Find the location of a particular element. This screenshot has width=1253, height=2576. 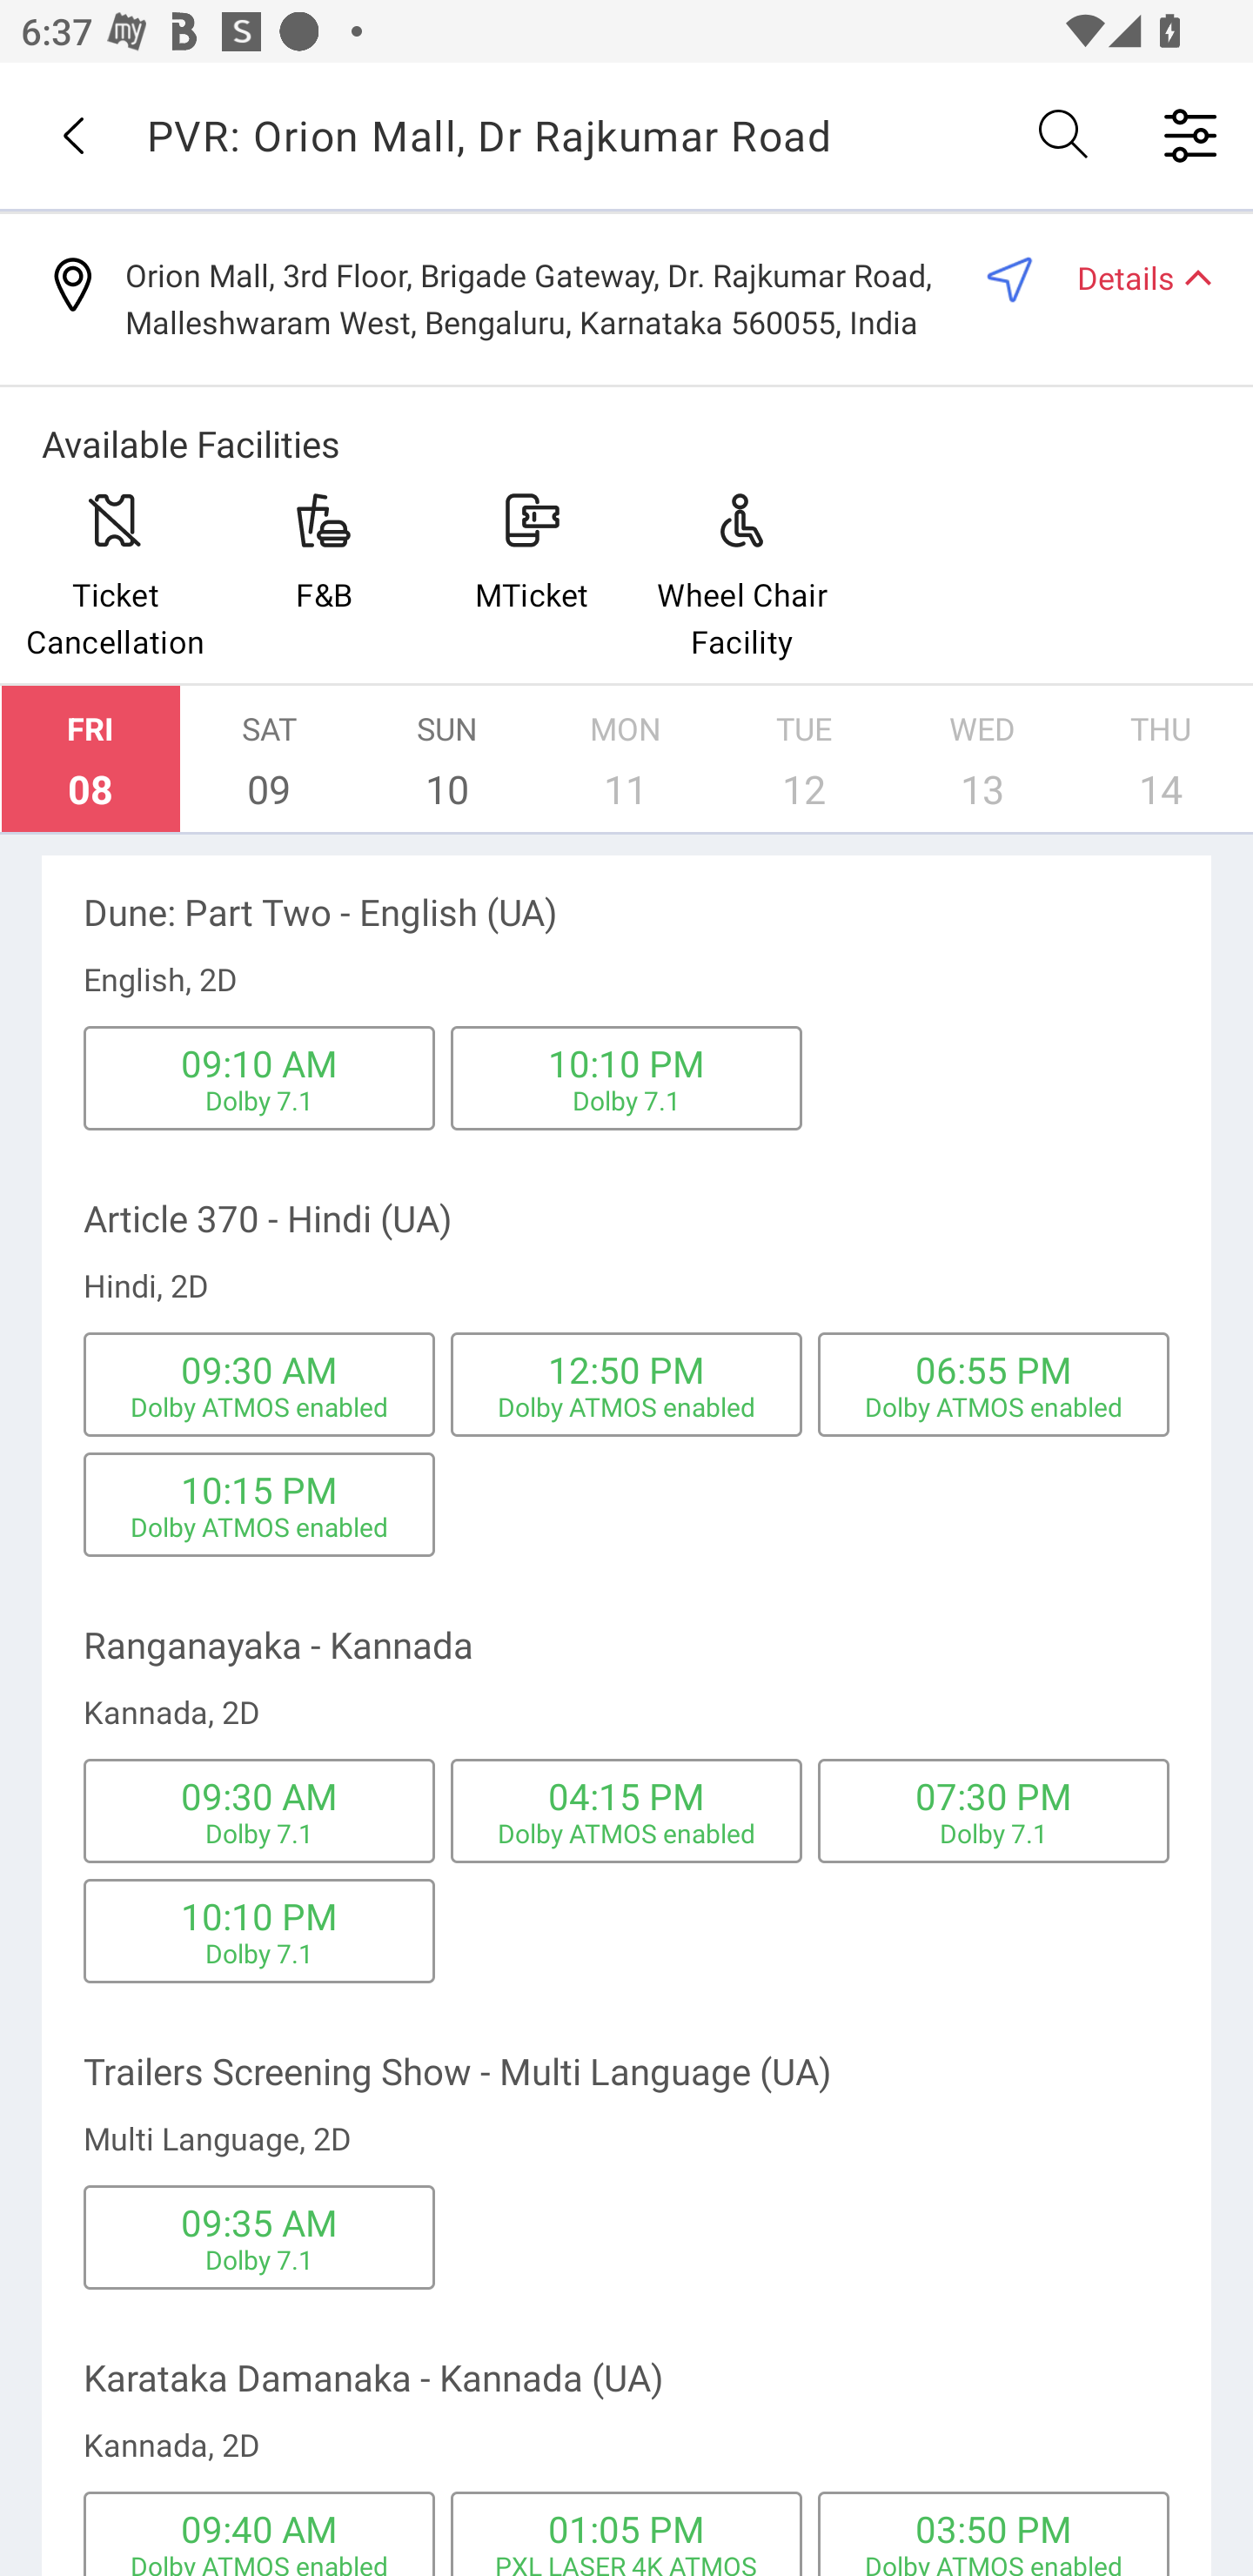

Dolby ATMOS enabled is located at coordinates (626, 1406).